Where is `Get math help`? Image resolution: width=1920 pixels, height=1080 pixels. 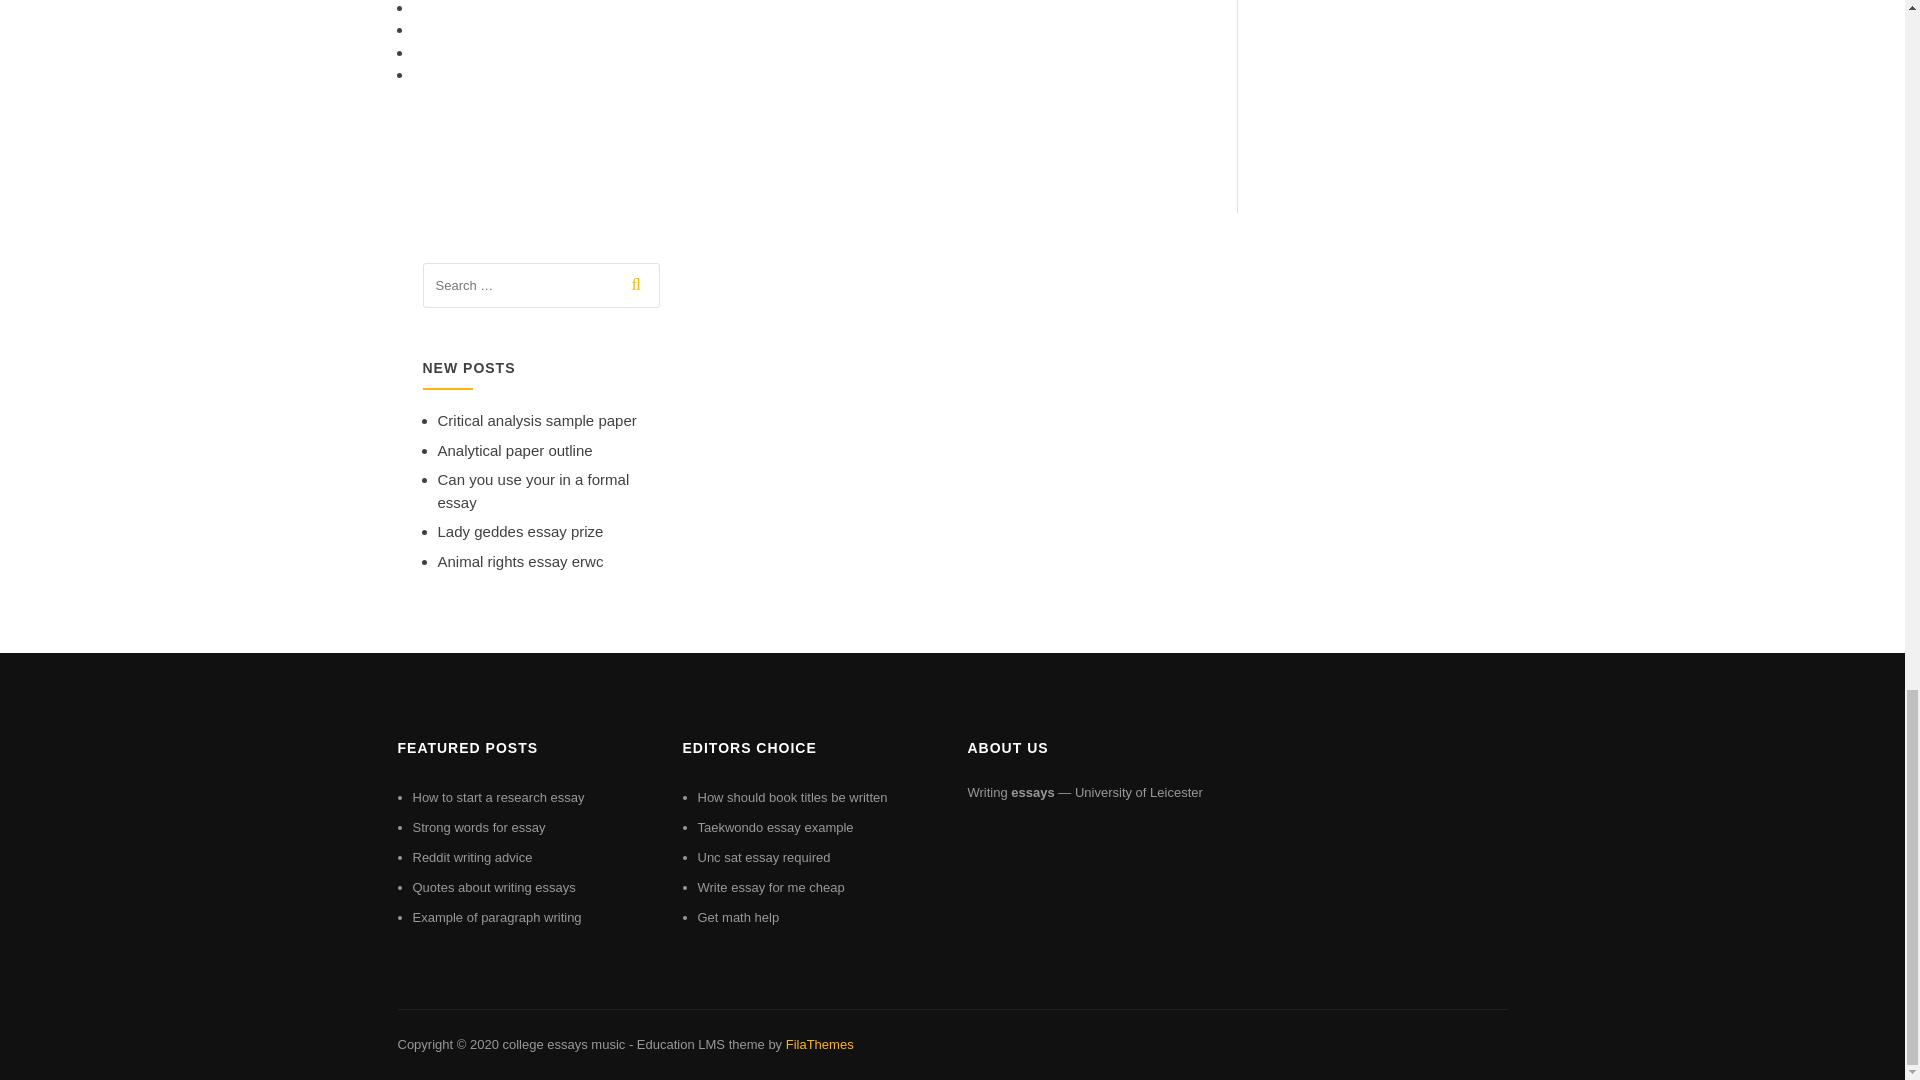 Get math help is located at coordinates (738, 917).